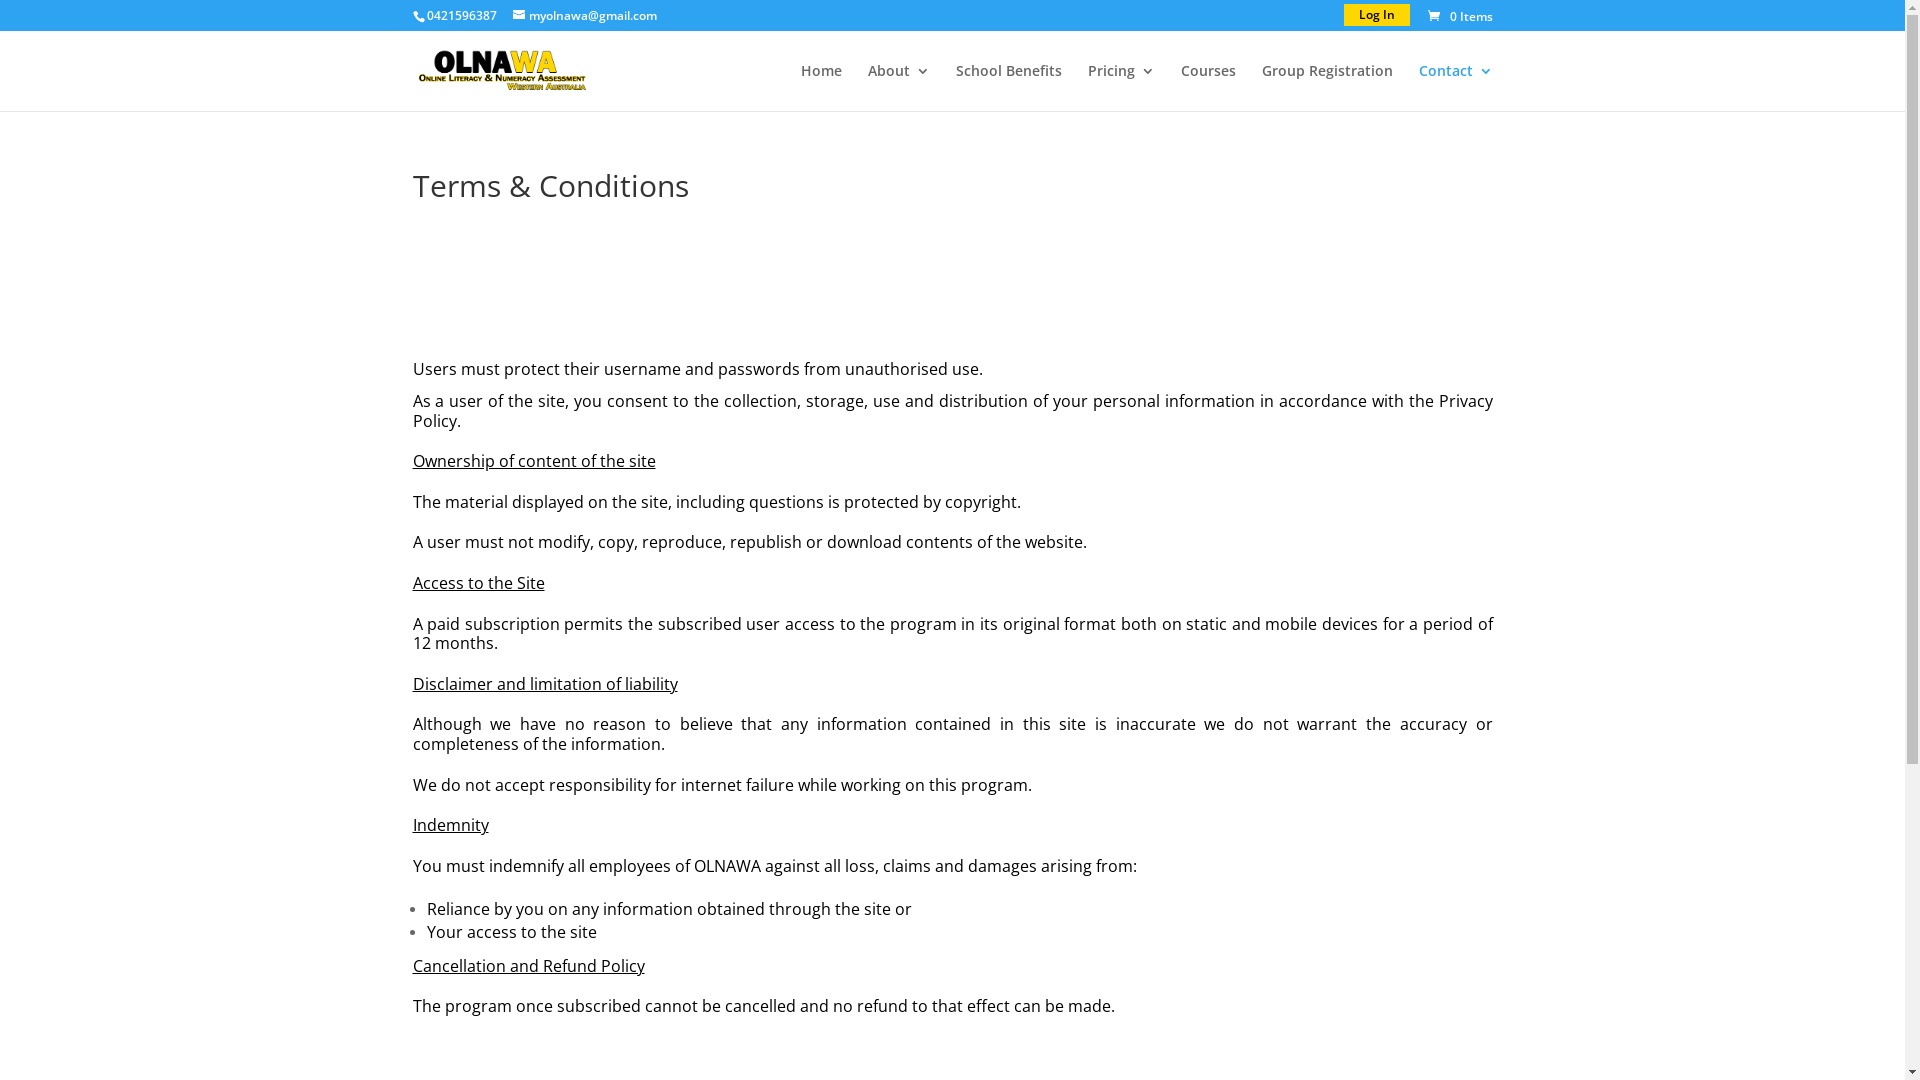 Image resolution: width=1920 pixels, height=1080 pixels. I want to click on Courses, so click(1208, 88).